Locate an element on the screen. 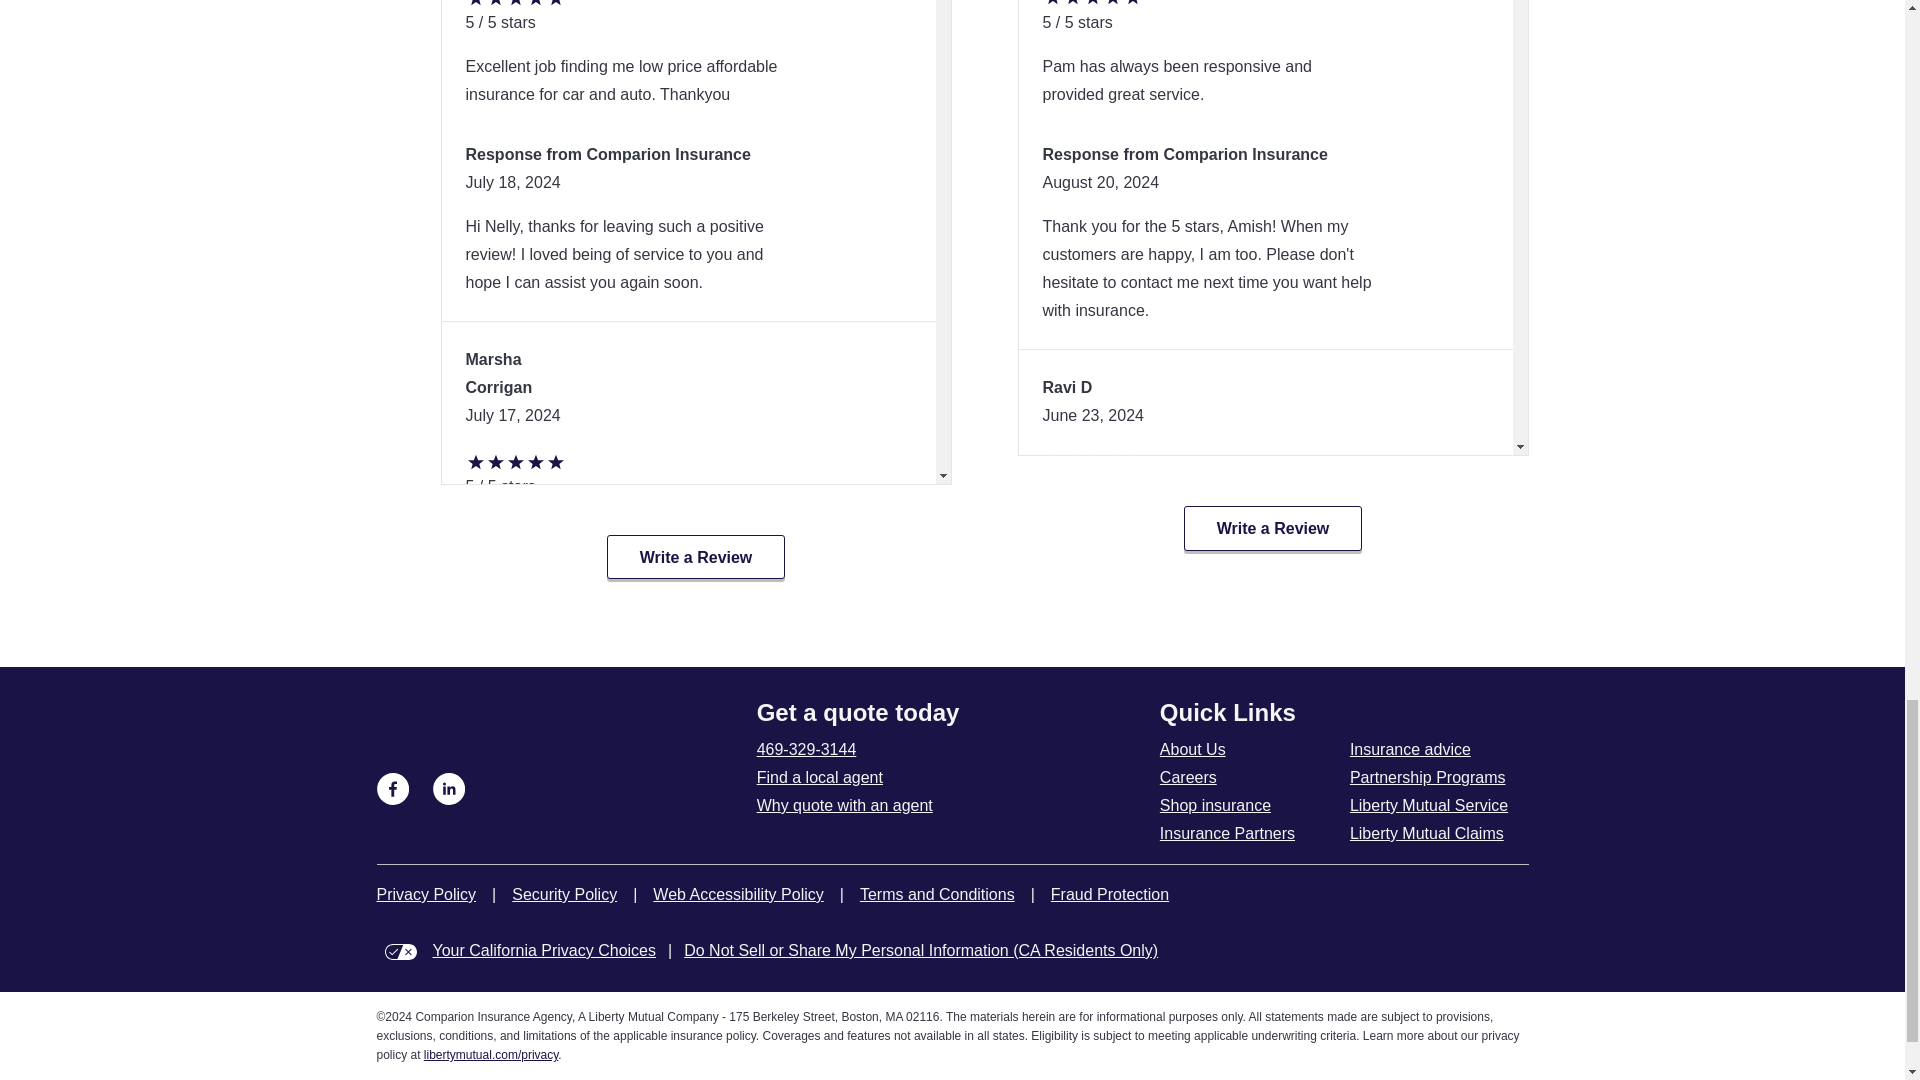  Find a local agent is located at coordinates (820, 777).